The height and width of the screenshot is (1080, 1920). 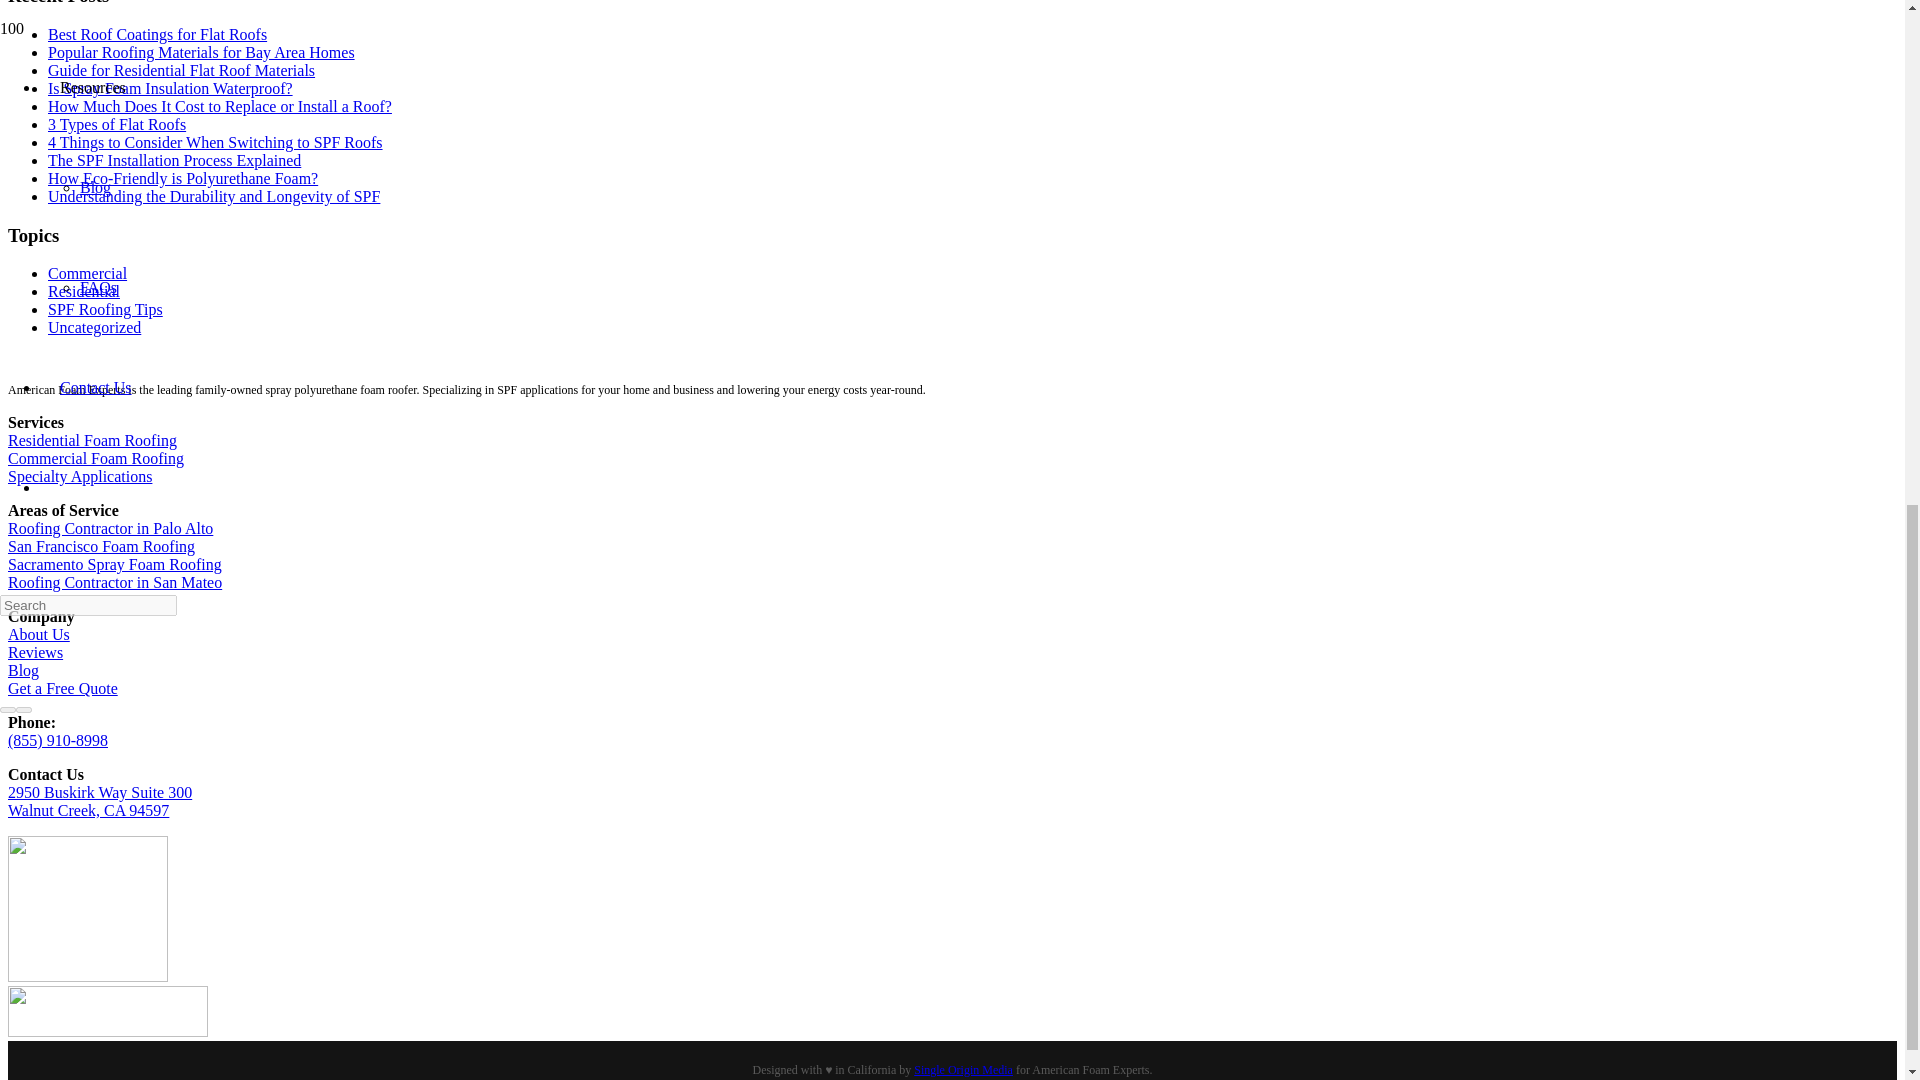 What do you see at coordinates (157, 34) in the screenshot?
I see `Best Roof Coatings for Flat Roofs` at bounding box center [157, 34].